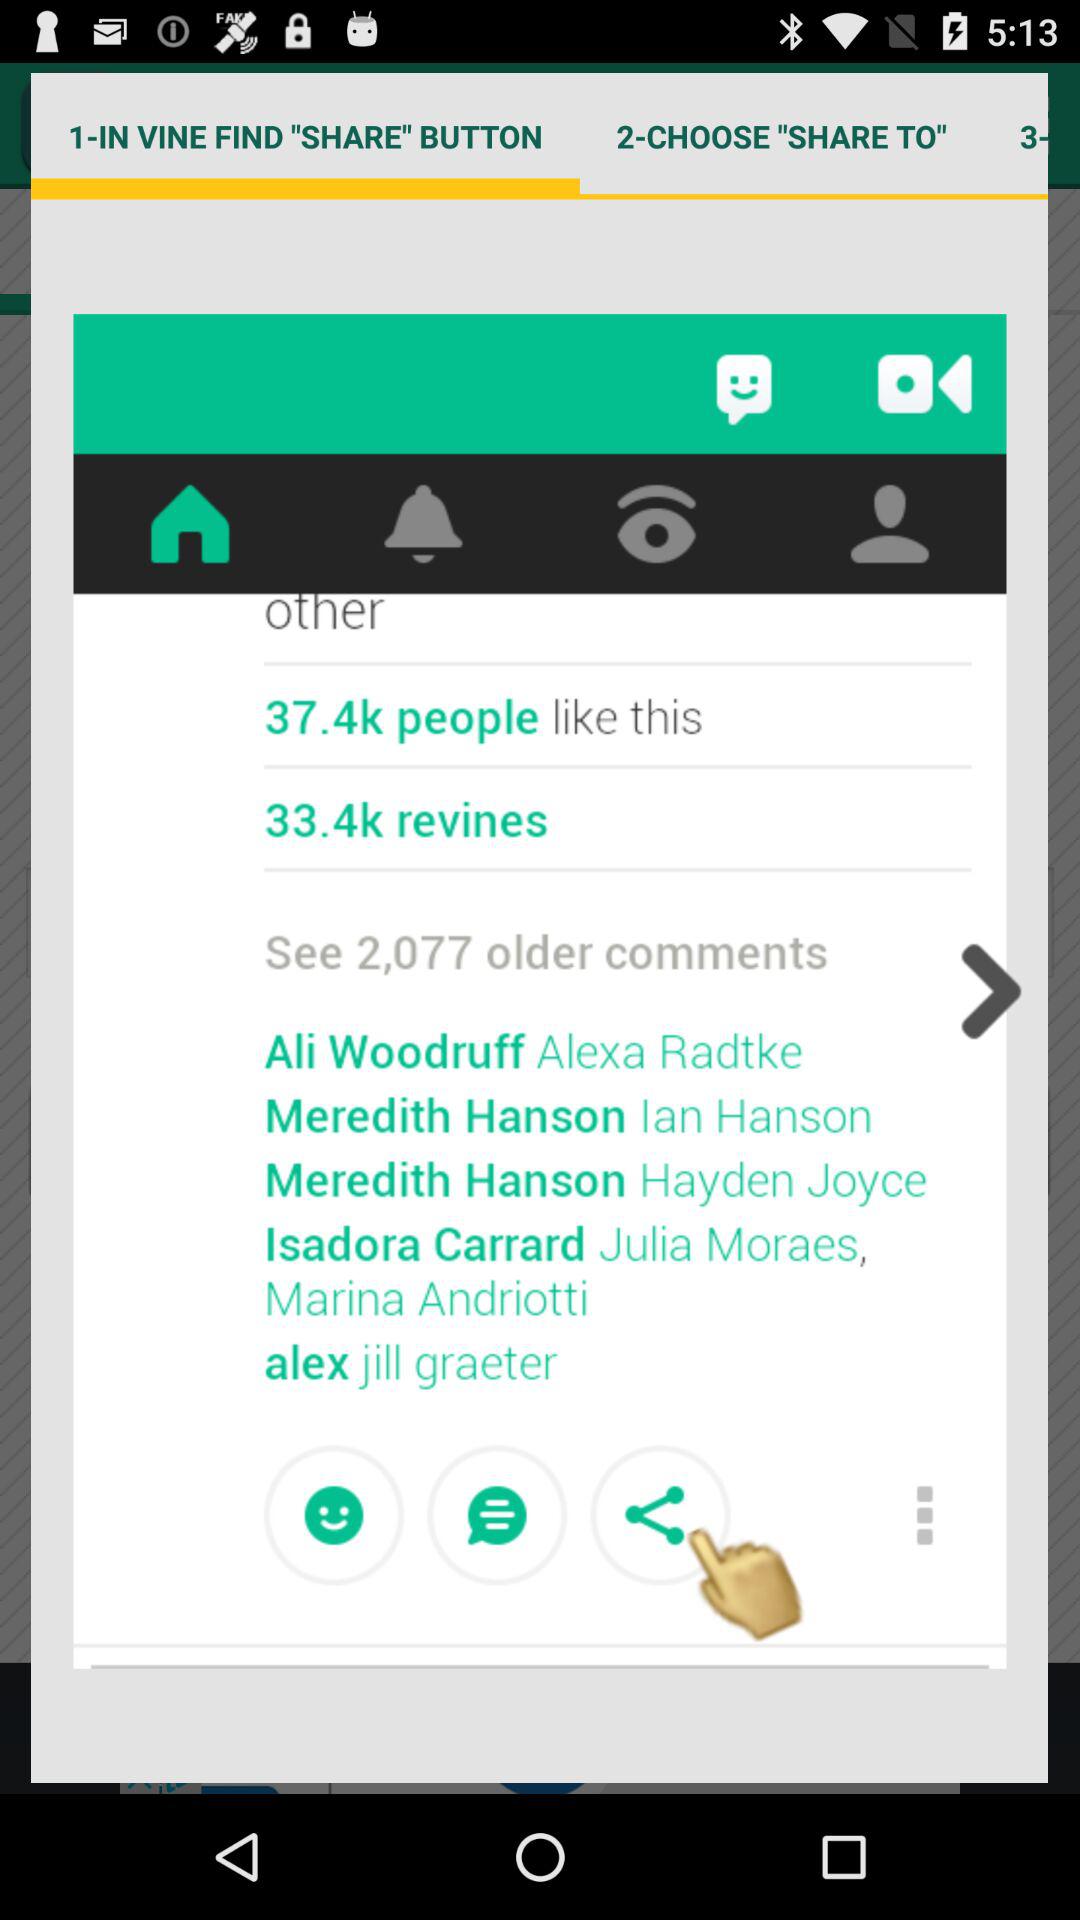  I want to click on go to previous button, so click(985, 991).